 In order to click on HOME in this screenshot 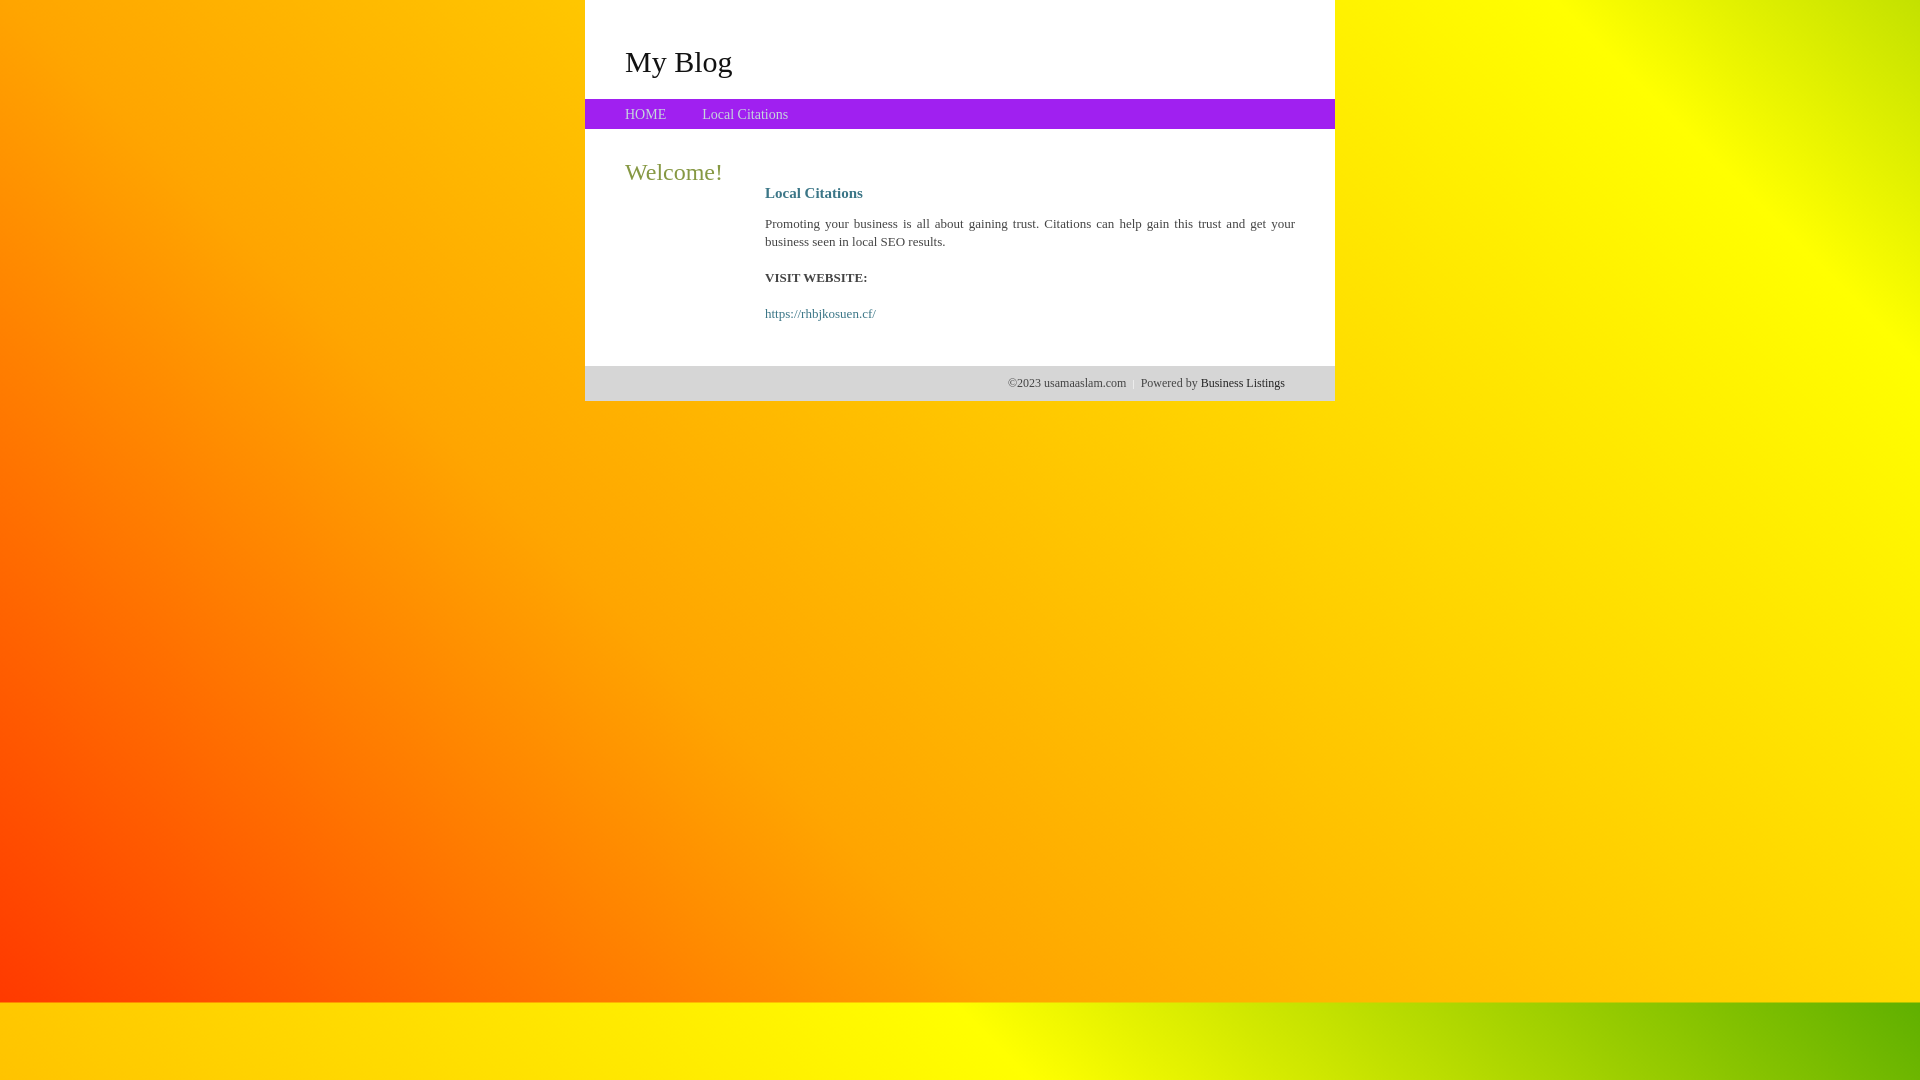, I will do `click(646, 114)`.